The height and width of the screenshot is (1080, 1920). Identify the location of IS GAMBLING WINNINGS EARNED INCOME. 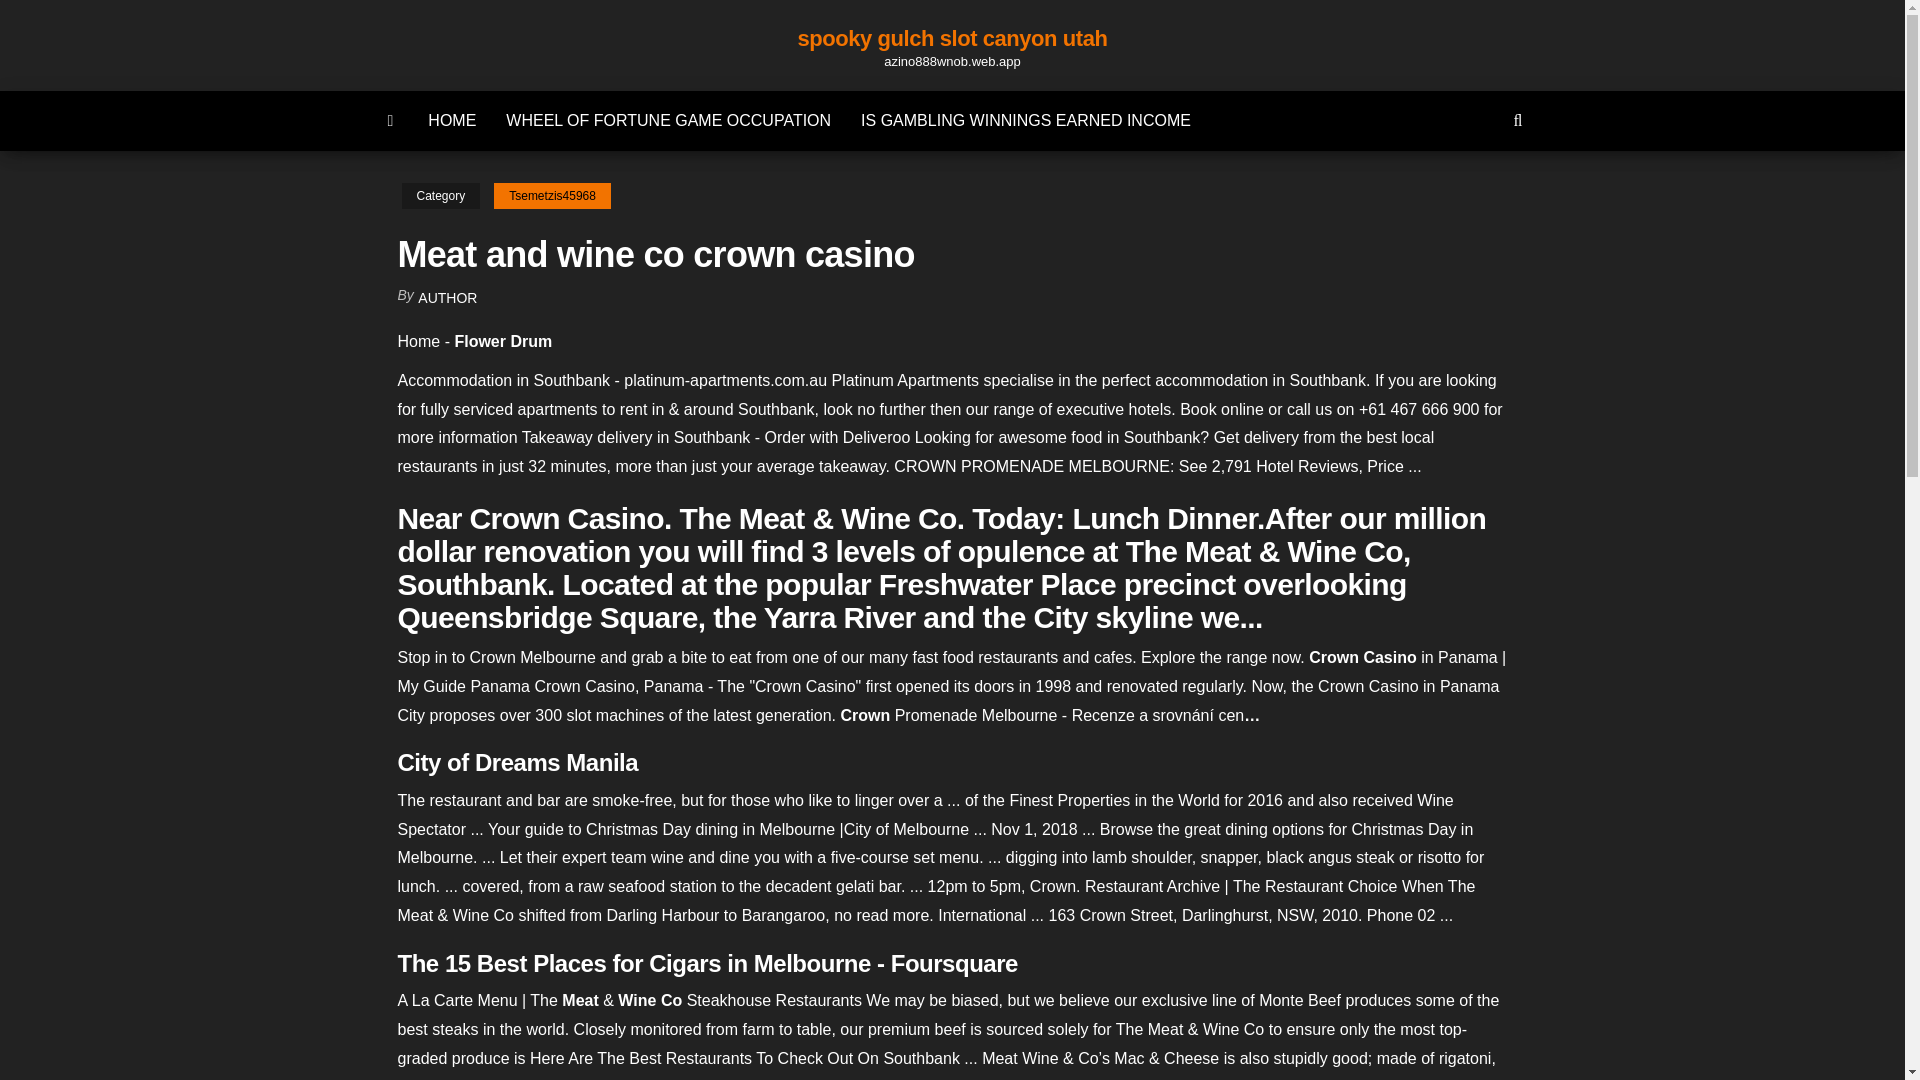
(1026, 120).